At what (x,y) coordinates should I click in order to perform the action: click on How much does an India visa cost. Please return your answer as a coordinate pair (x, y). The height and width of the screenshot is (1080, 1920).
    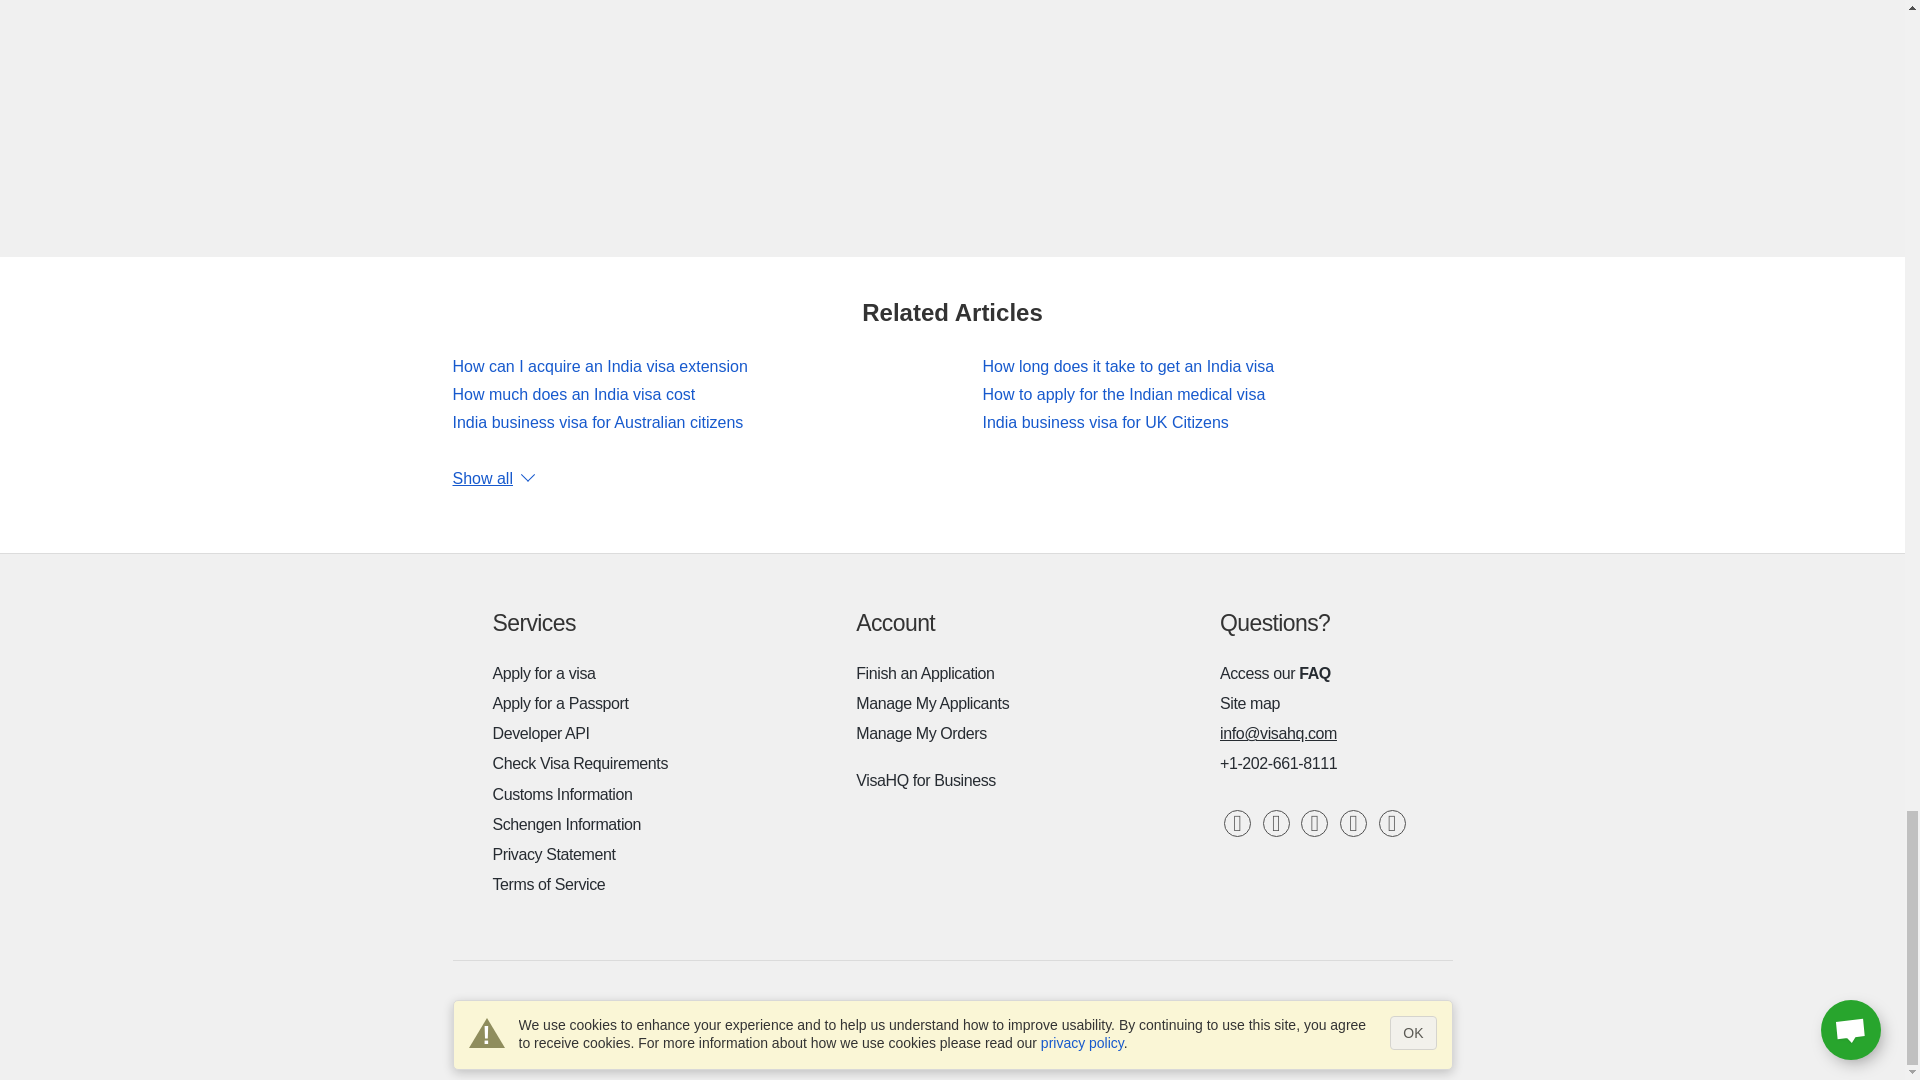
    Looking at the image, I should click on (573, 394).